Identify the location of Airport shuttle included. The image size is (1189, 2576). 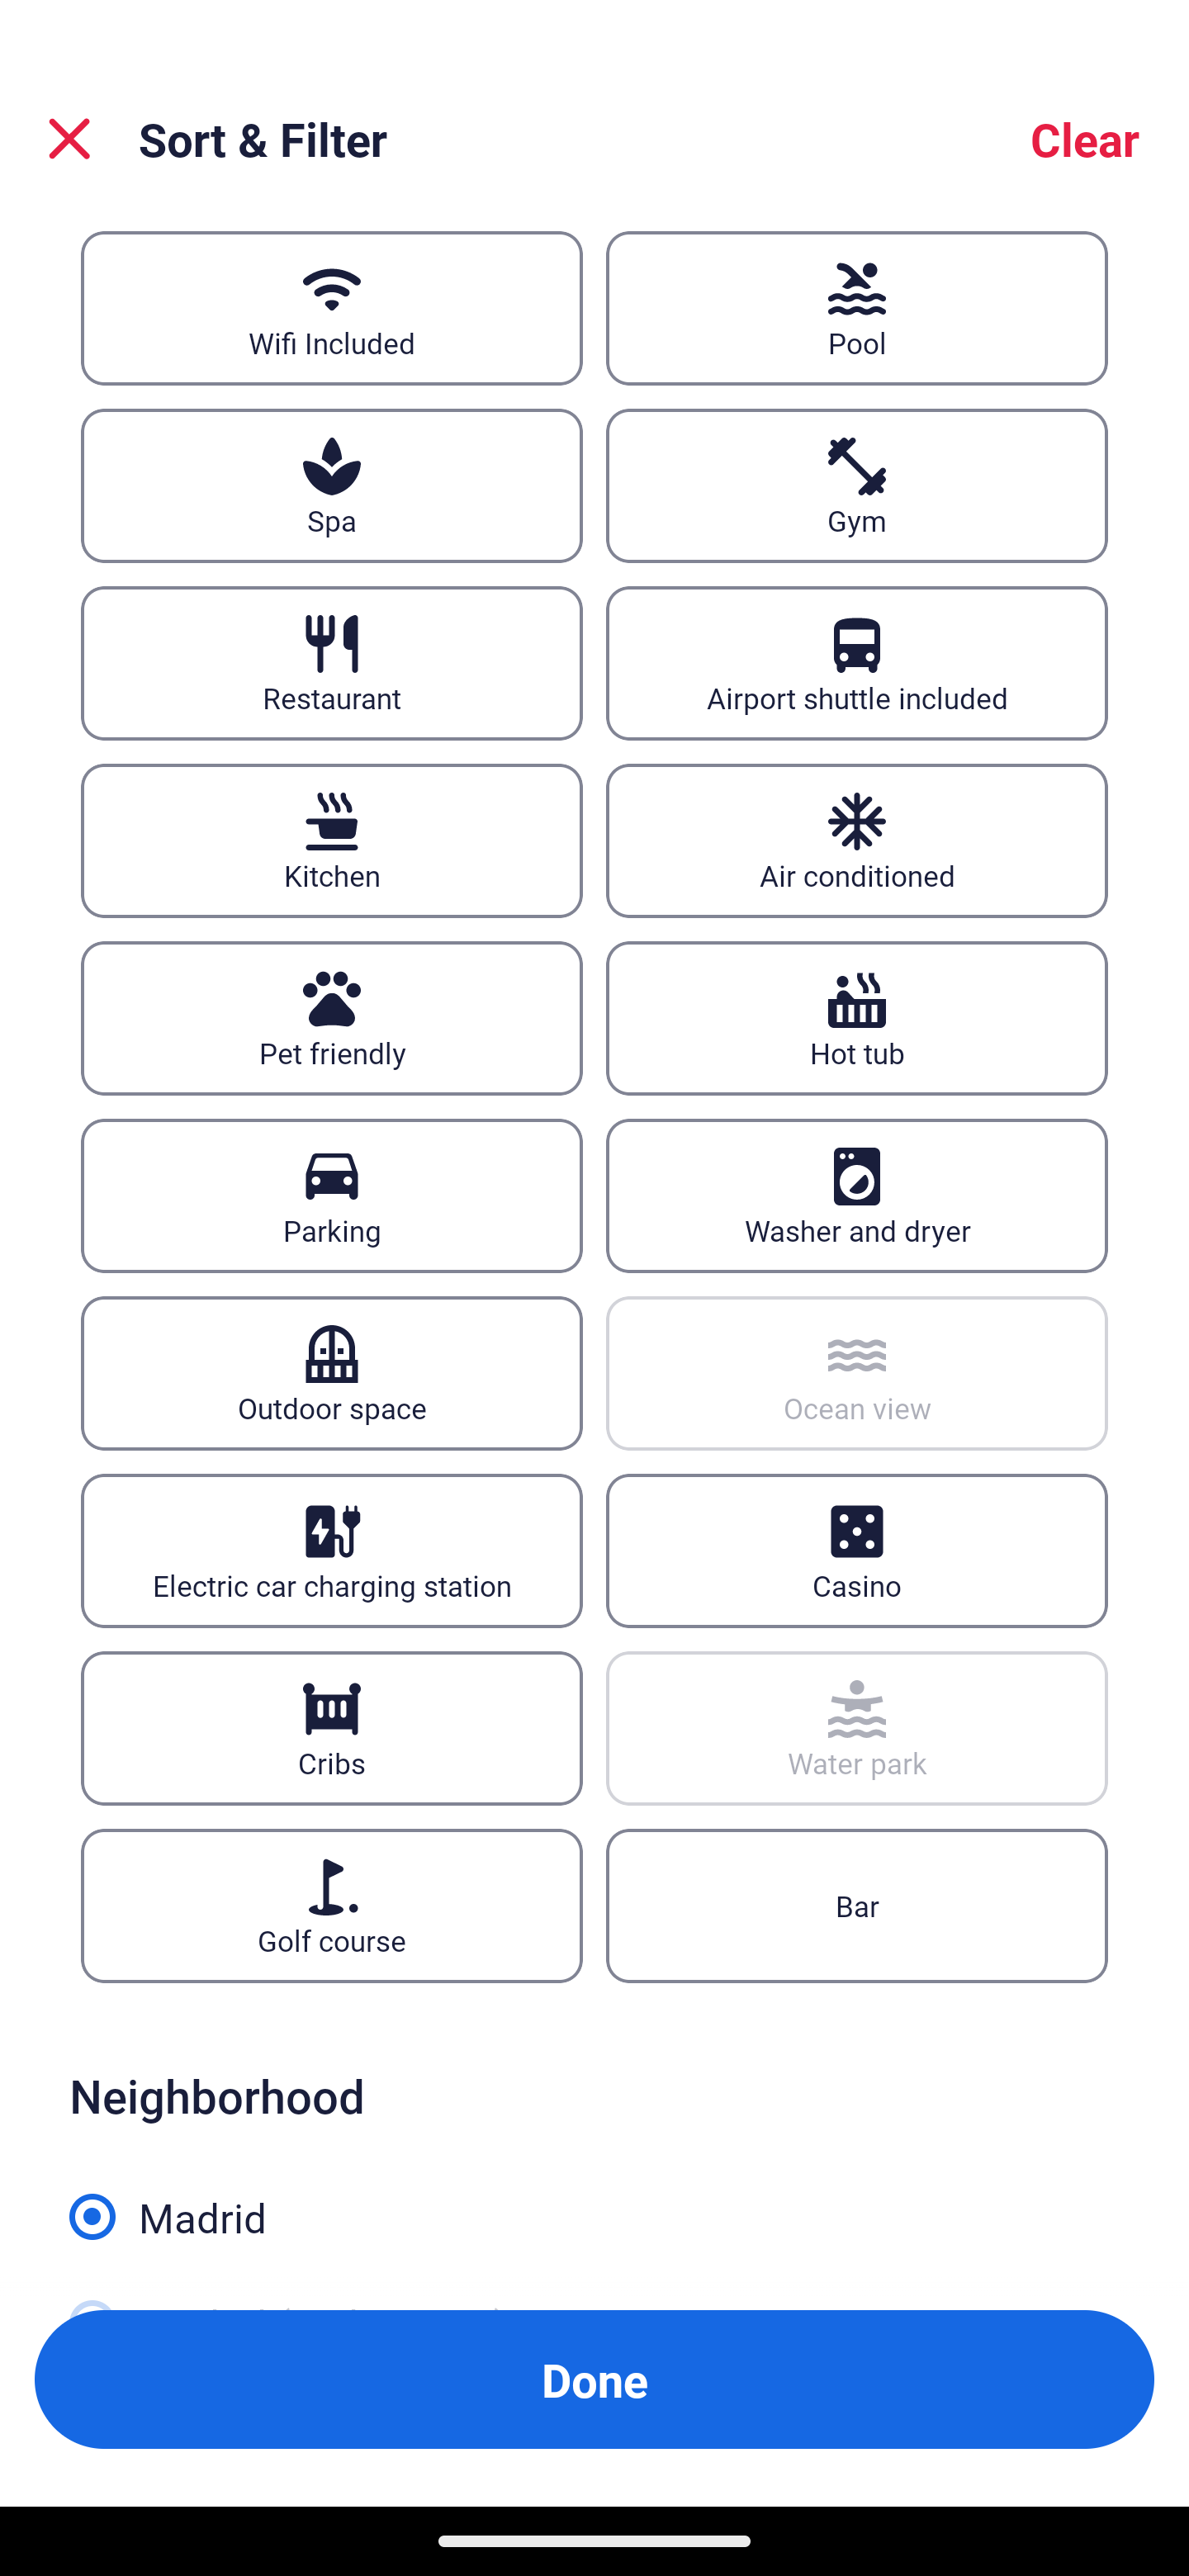
(857, 664).